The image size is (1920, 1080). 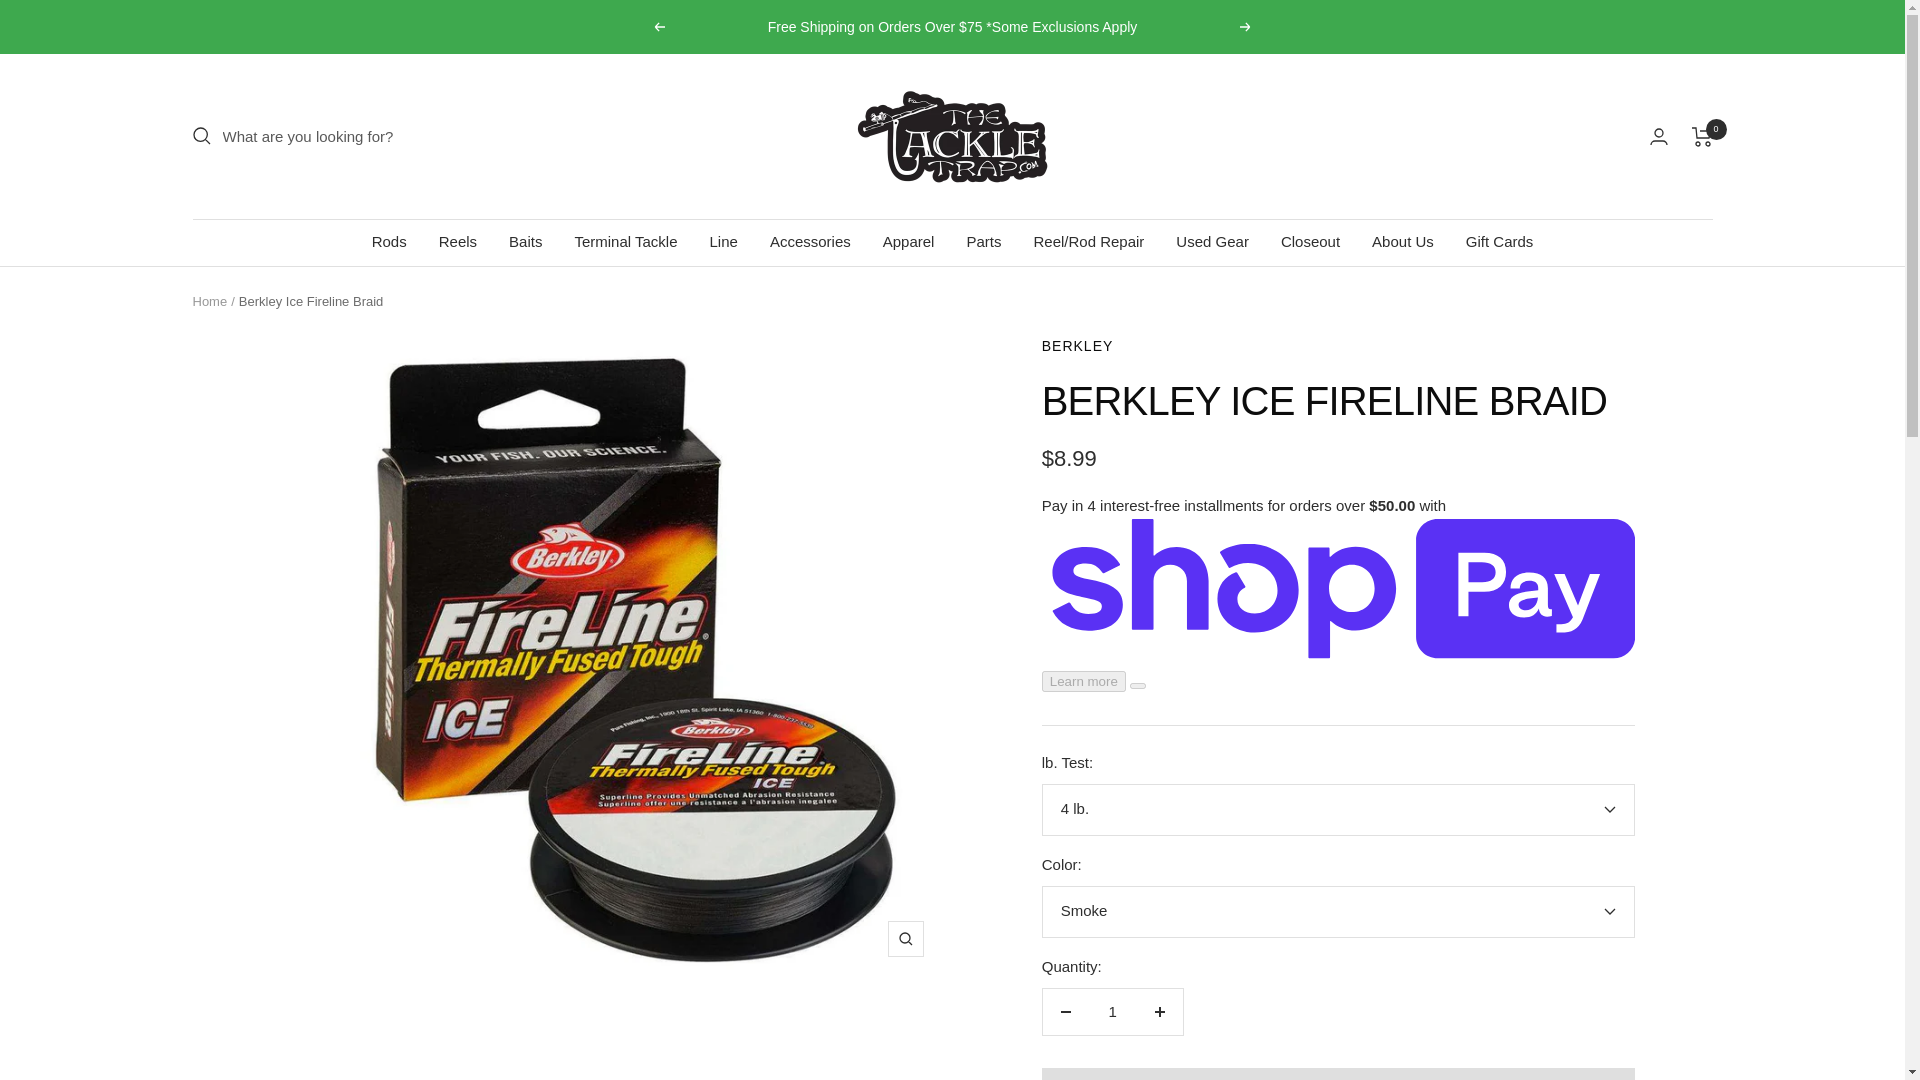 What do you see at coordinates (658, 26) in the screenshot?
I see `Previous` at bounding box center [658, 26].